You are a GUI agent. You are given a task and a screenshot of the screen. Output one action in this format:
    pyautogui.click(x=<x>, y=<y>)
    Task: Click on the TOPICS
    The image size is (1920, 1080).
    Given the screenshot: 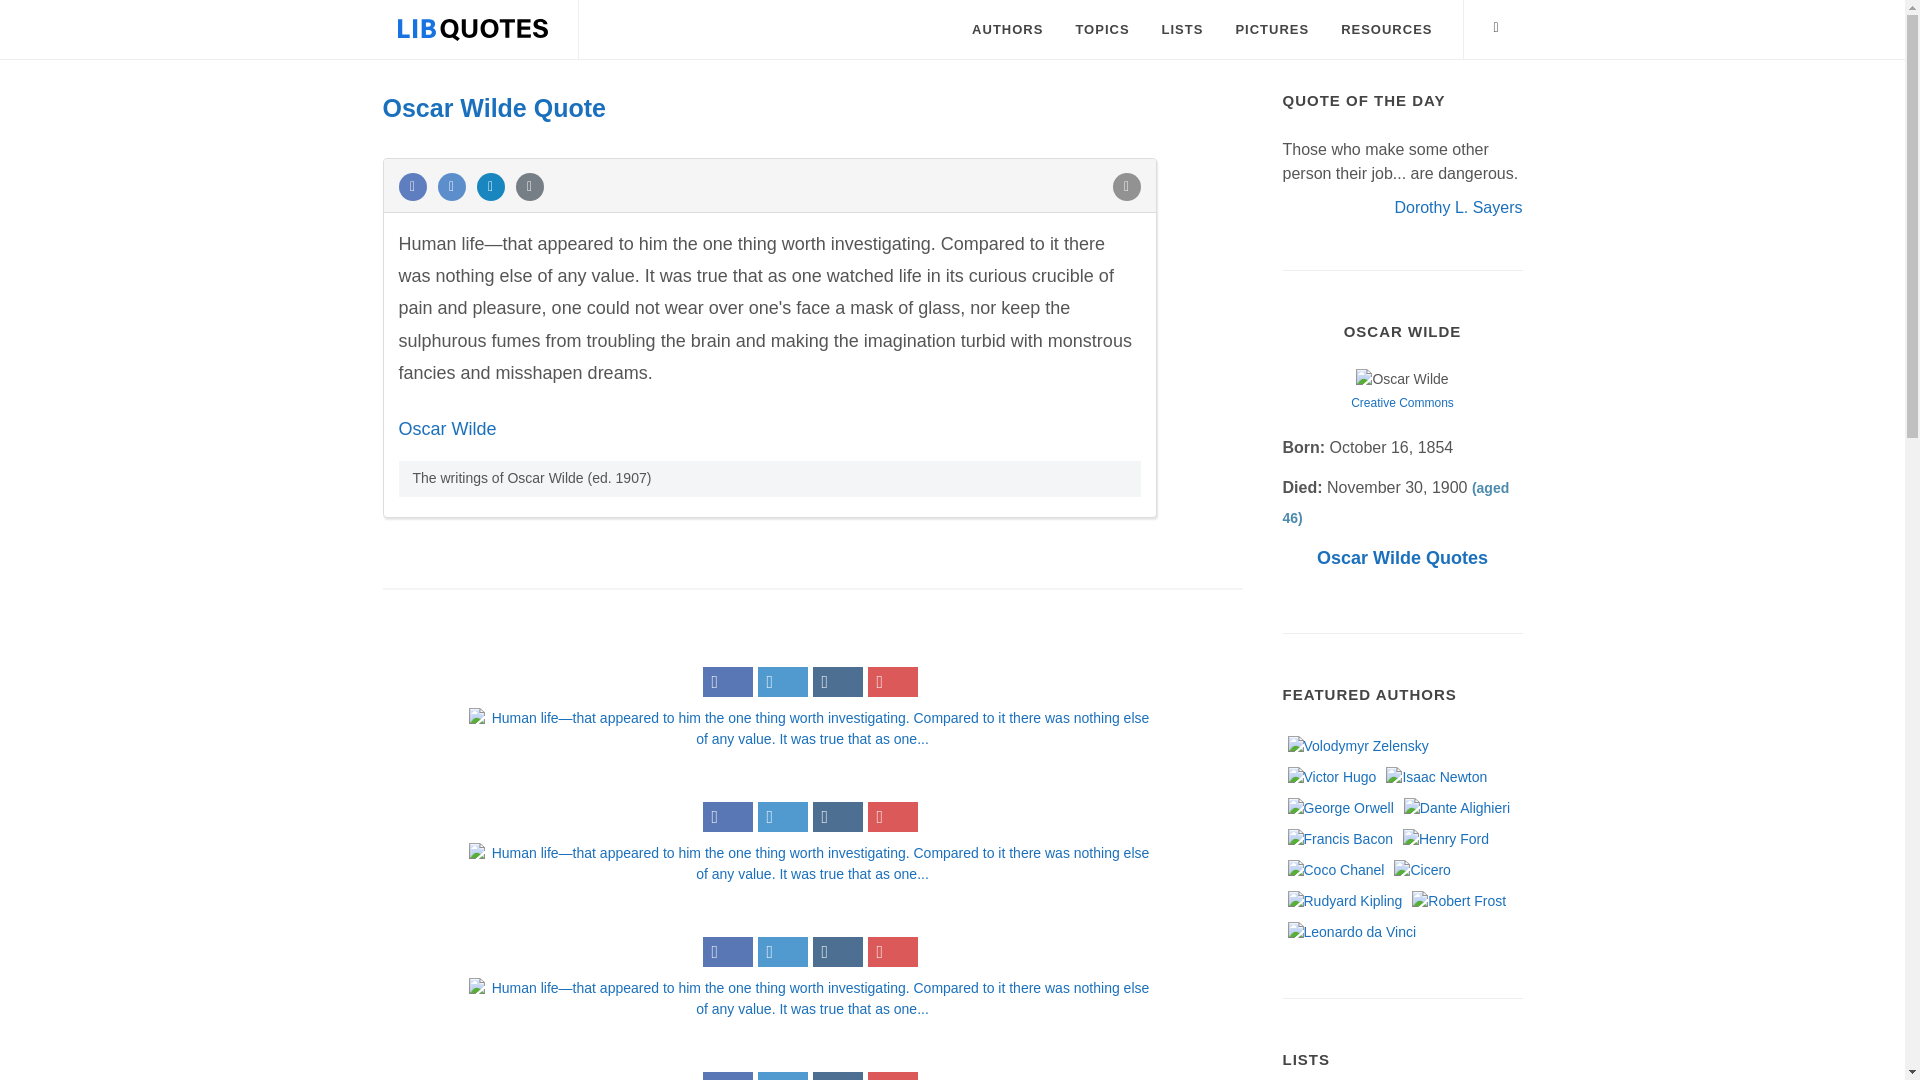 What is the action you would take?
    pyautogui.click(x=1102, y=30)
    